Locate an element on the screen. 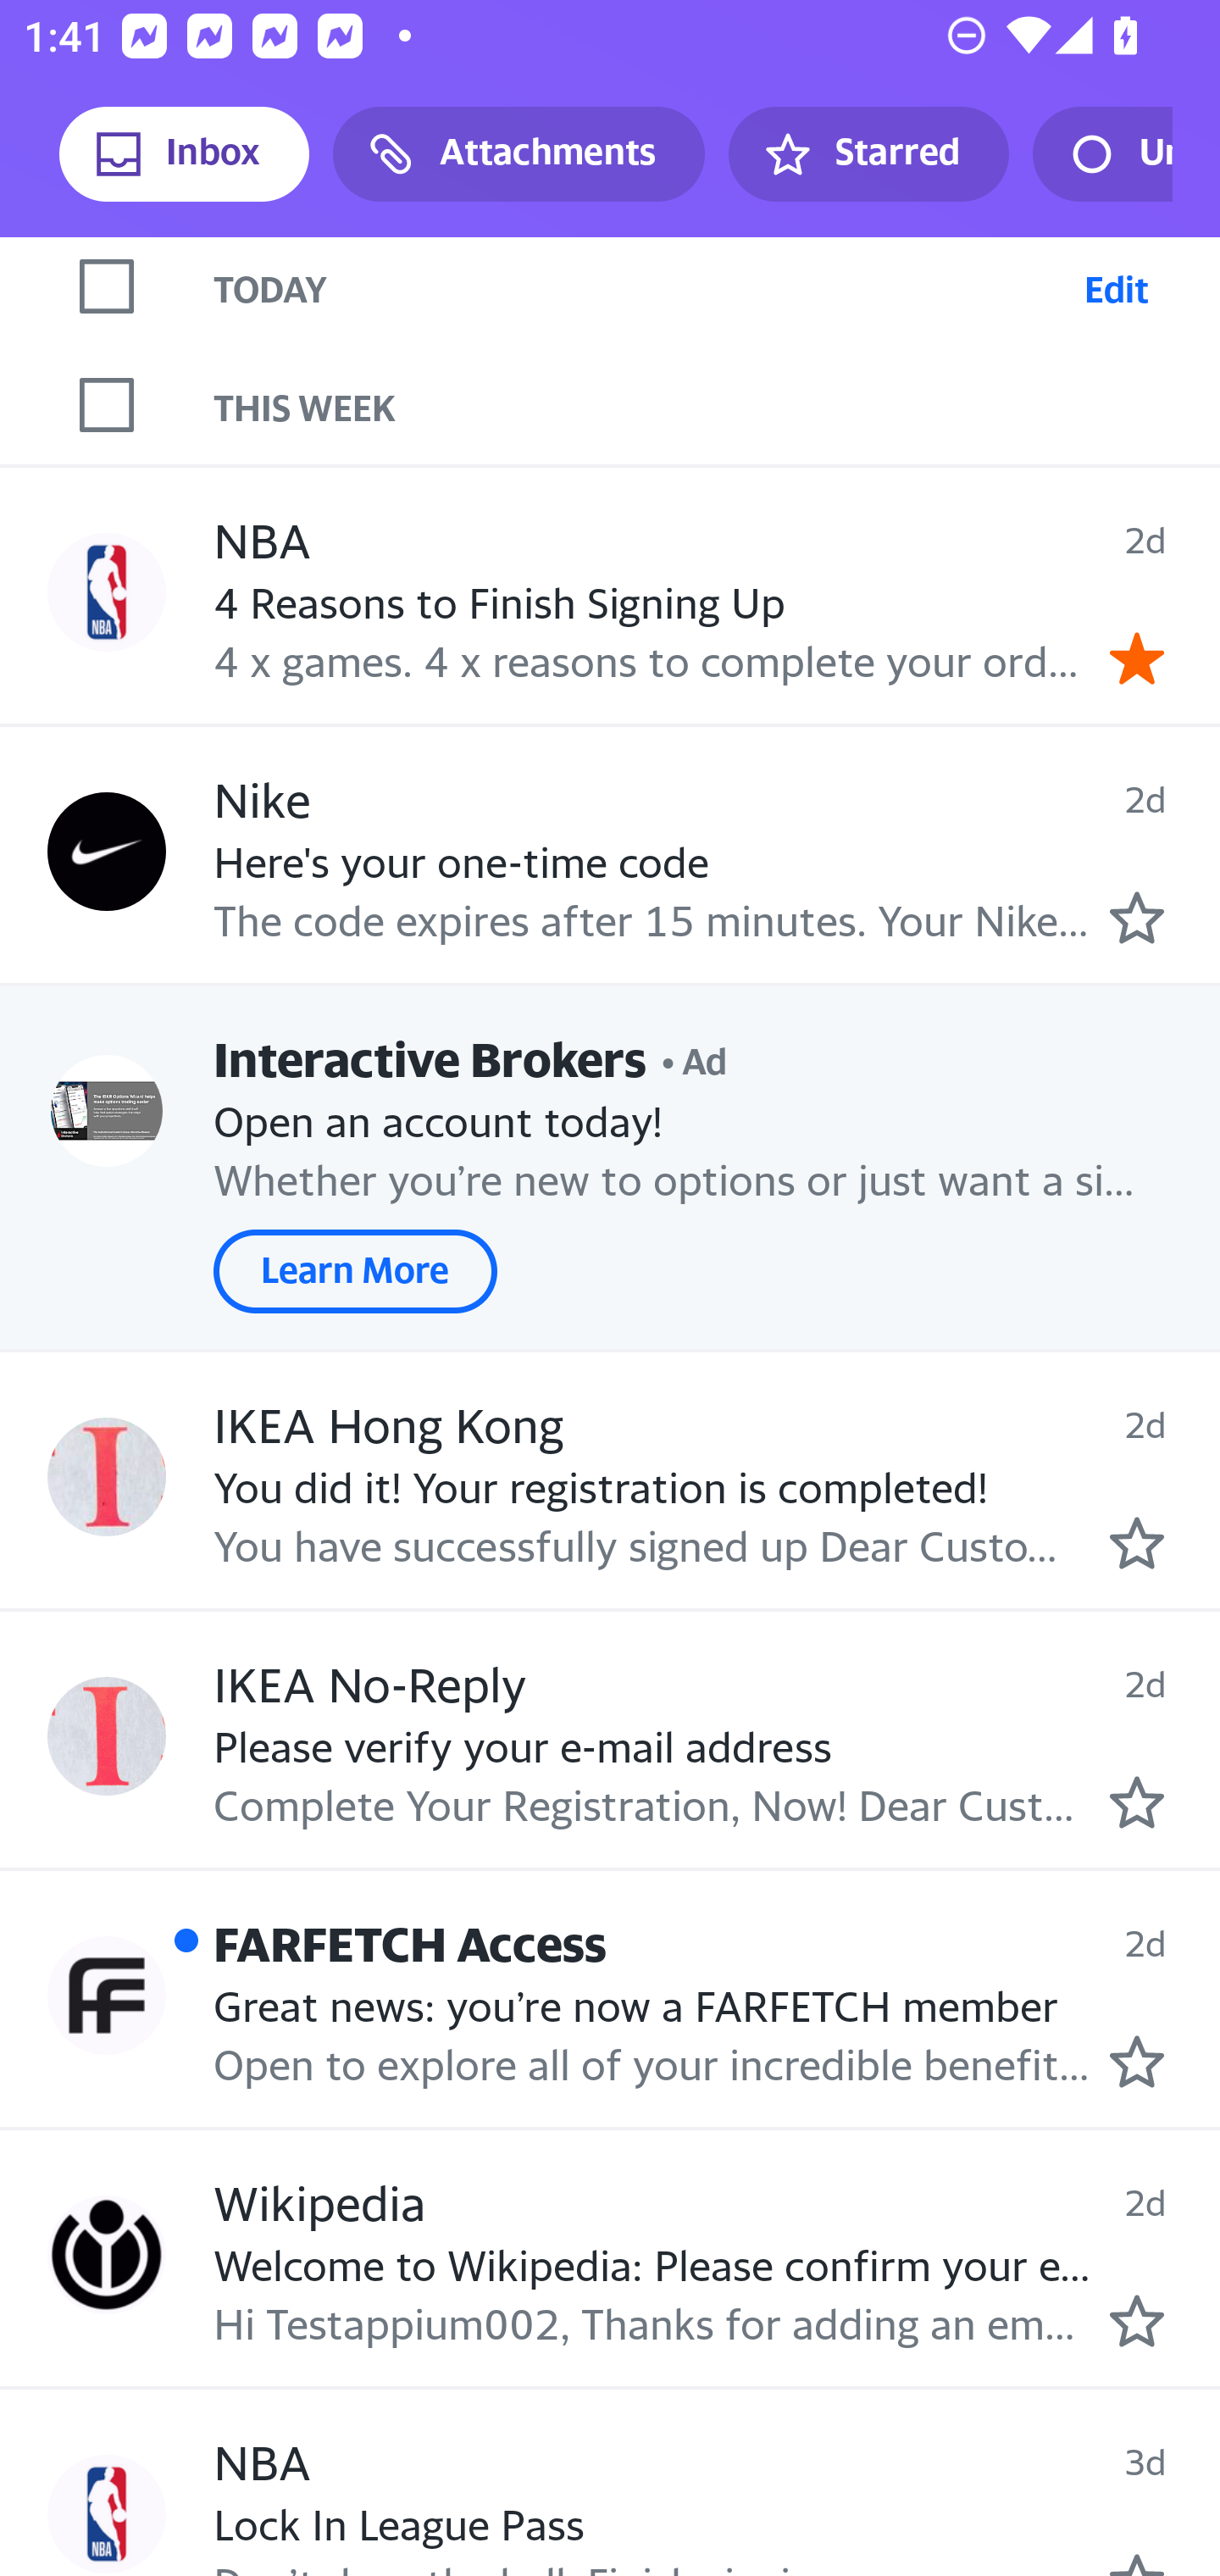 This screenshot has height=2576, width=1220. Profile
Wikipedia is located at coordinates (107, 2254).